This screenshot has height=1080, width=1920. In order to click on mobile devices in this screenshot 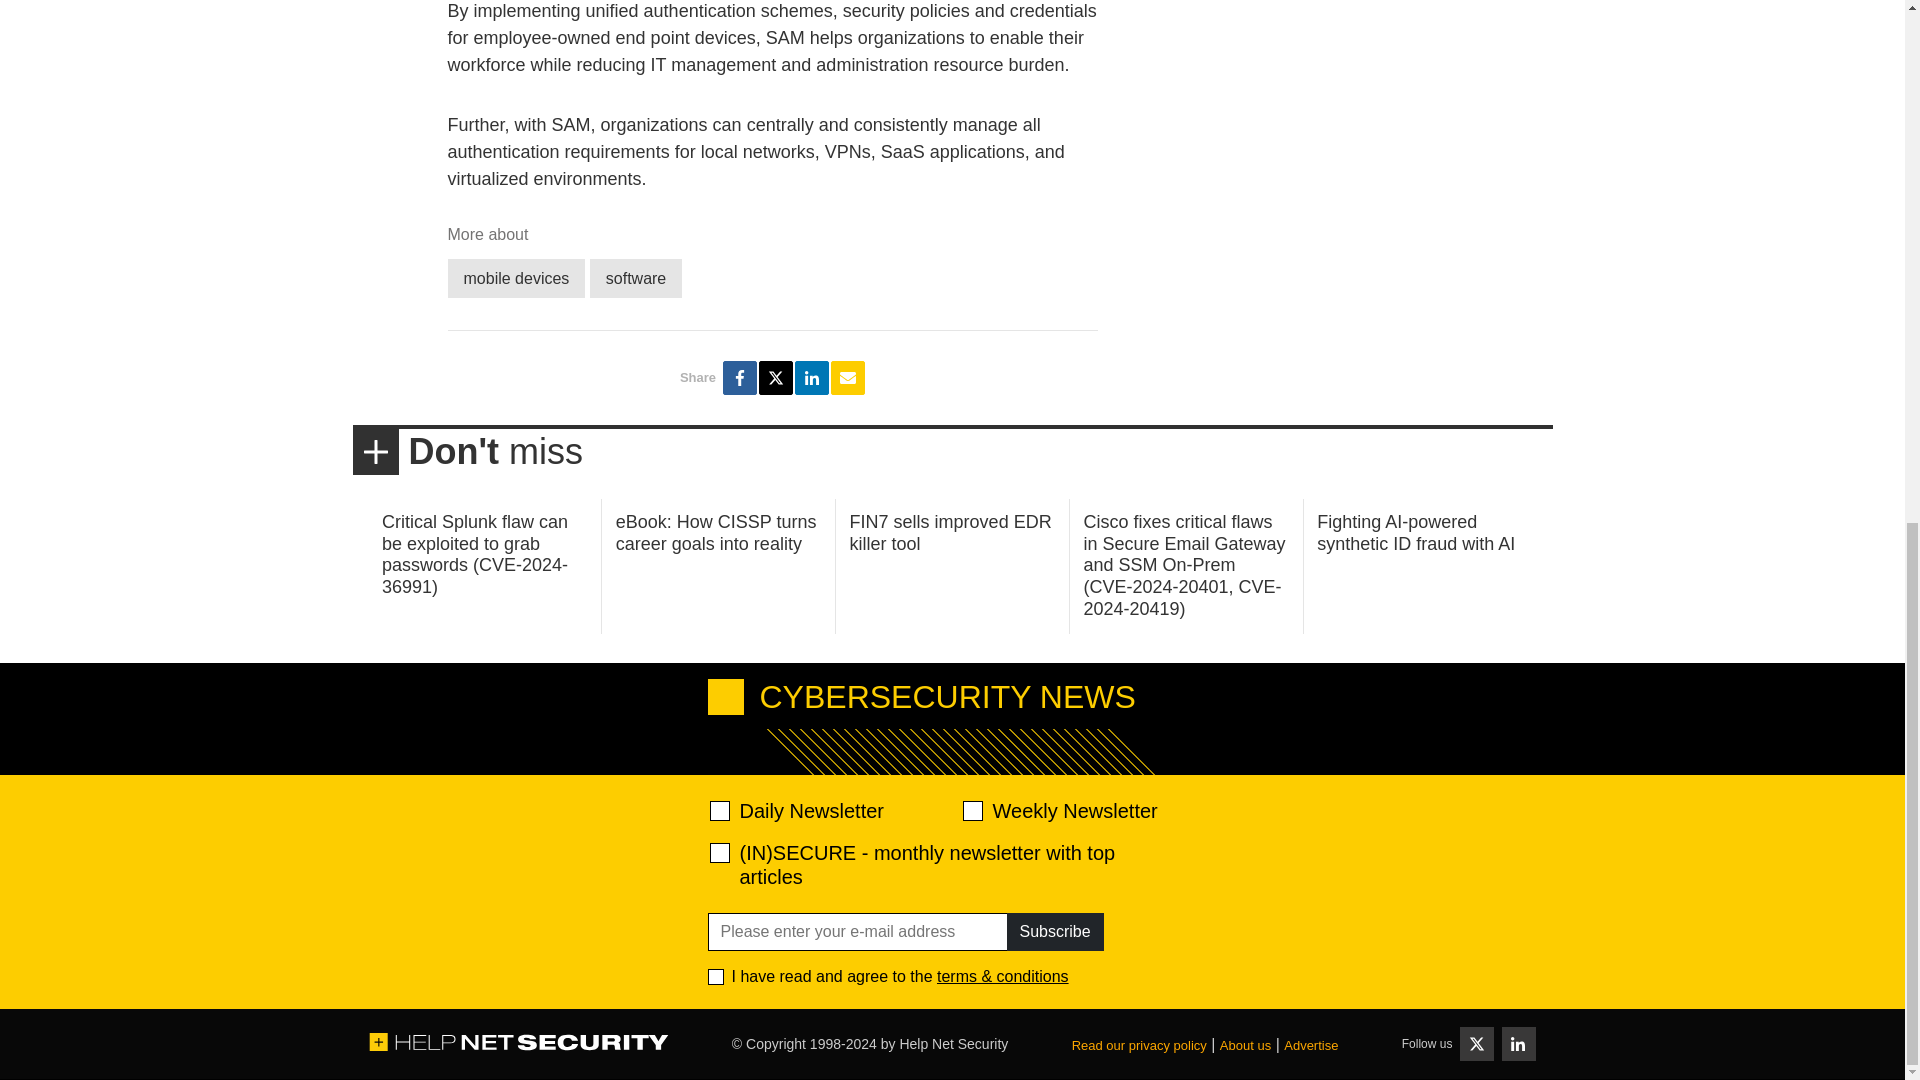, I will do `click(516, 278)`.